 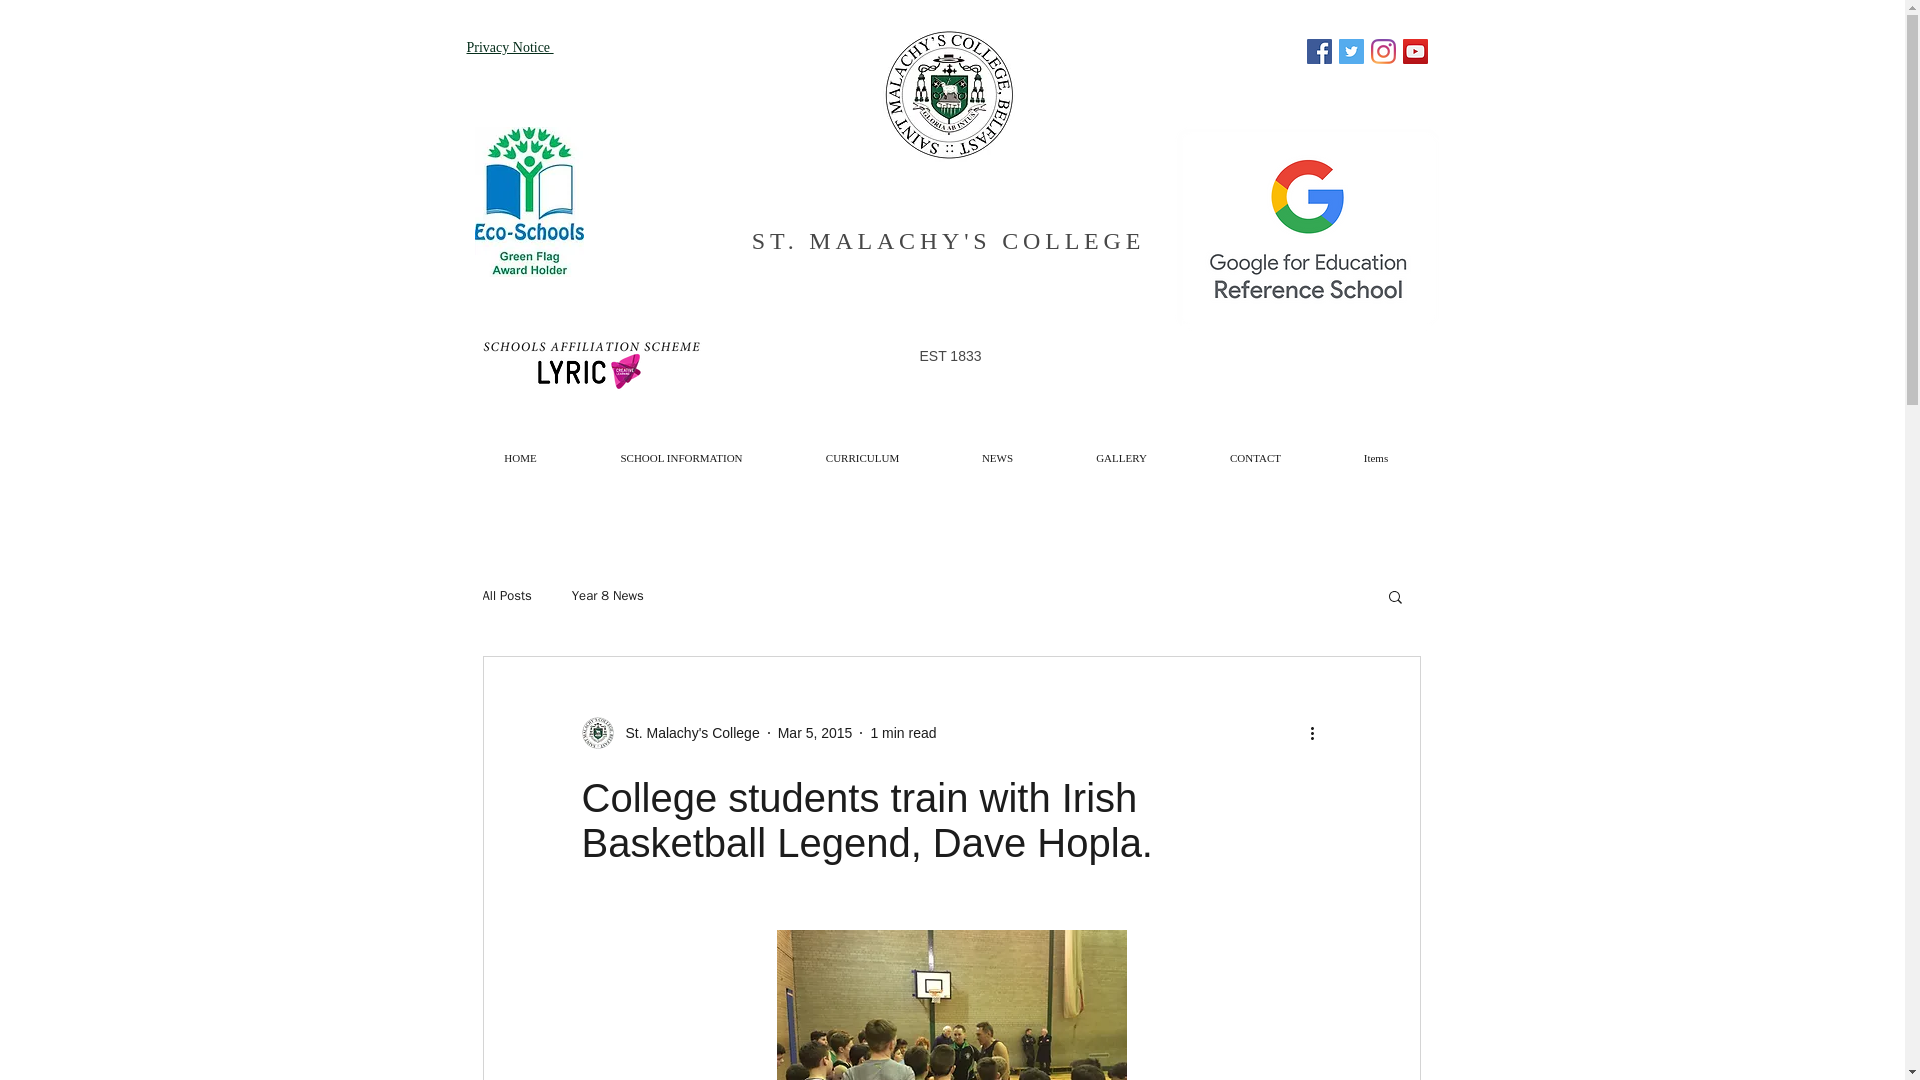 What do you see at coordinates (902, 731) in the screenshot?
I see `1 min read` at bounding box center [902, 731].